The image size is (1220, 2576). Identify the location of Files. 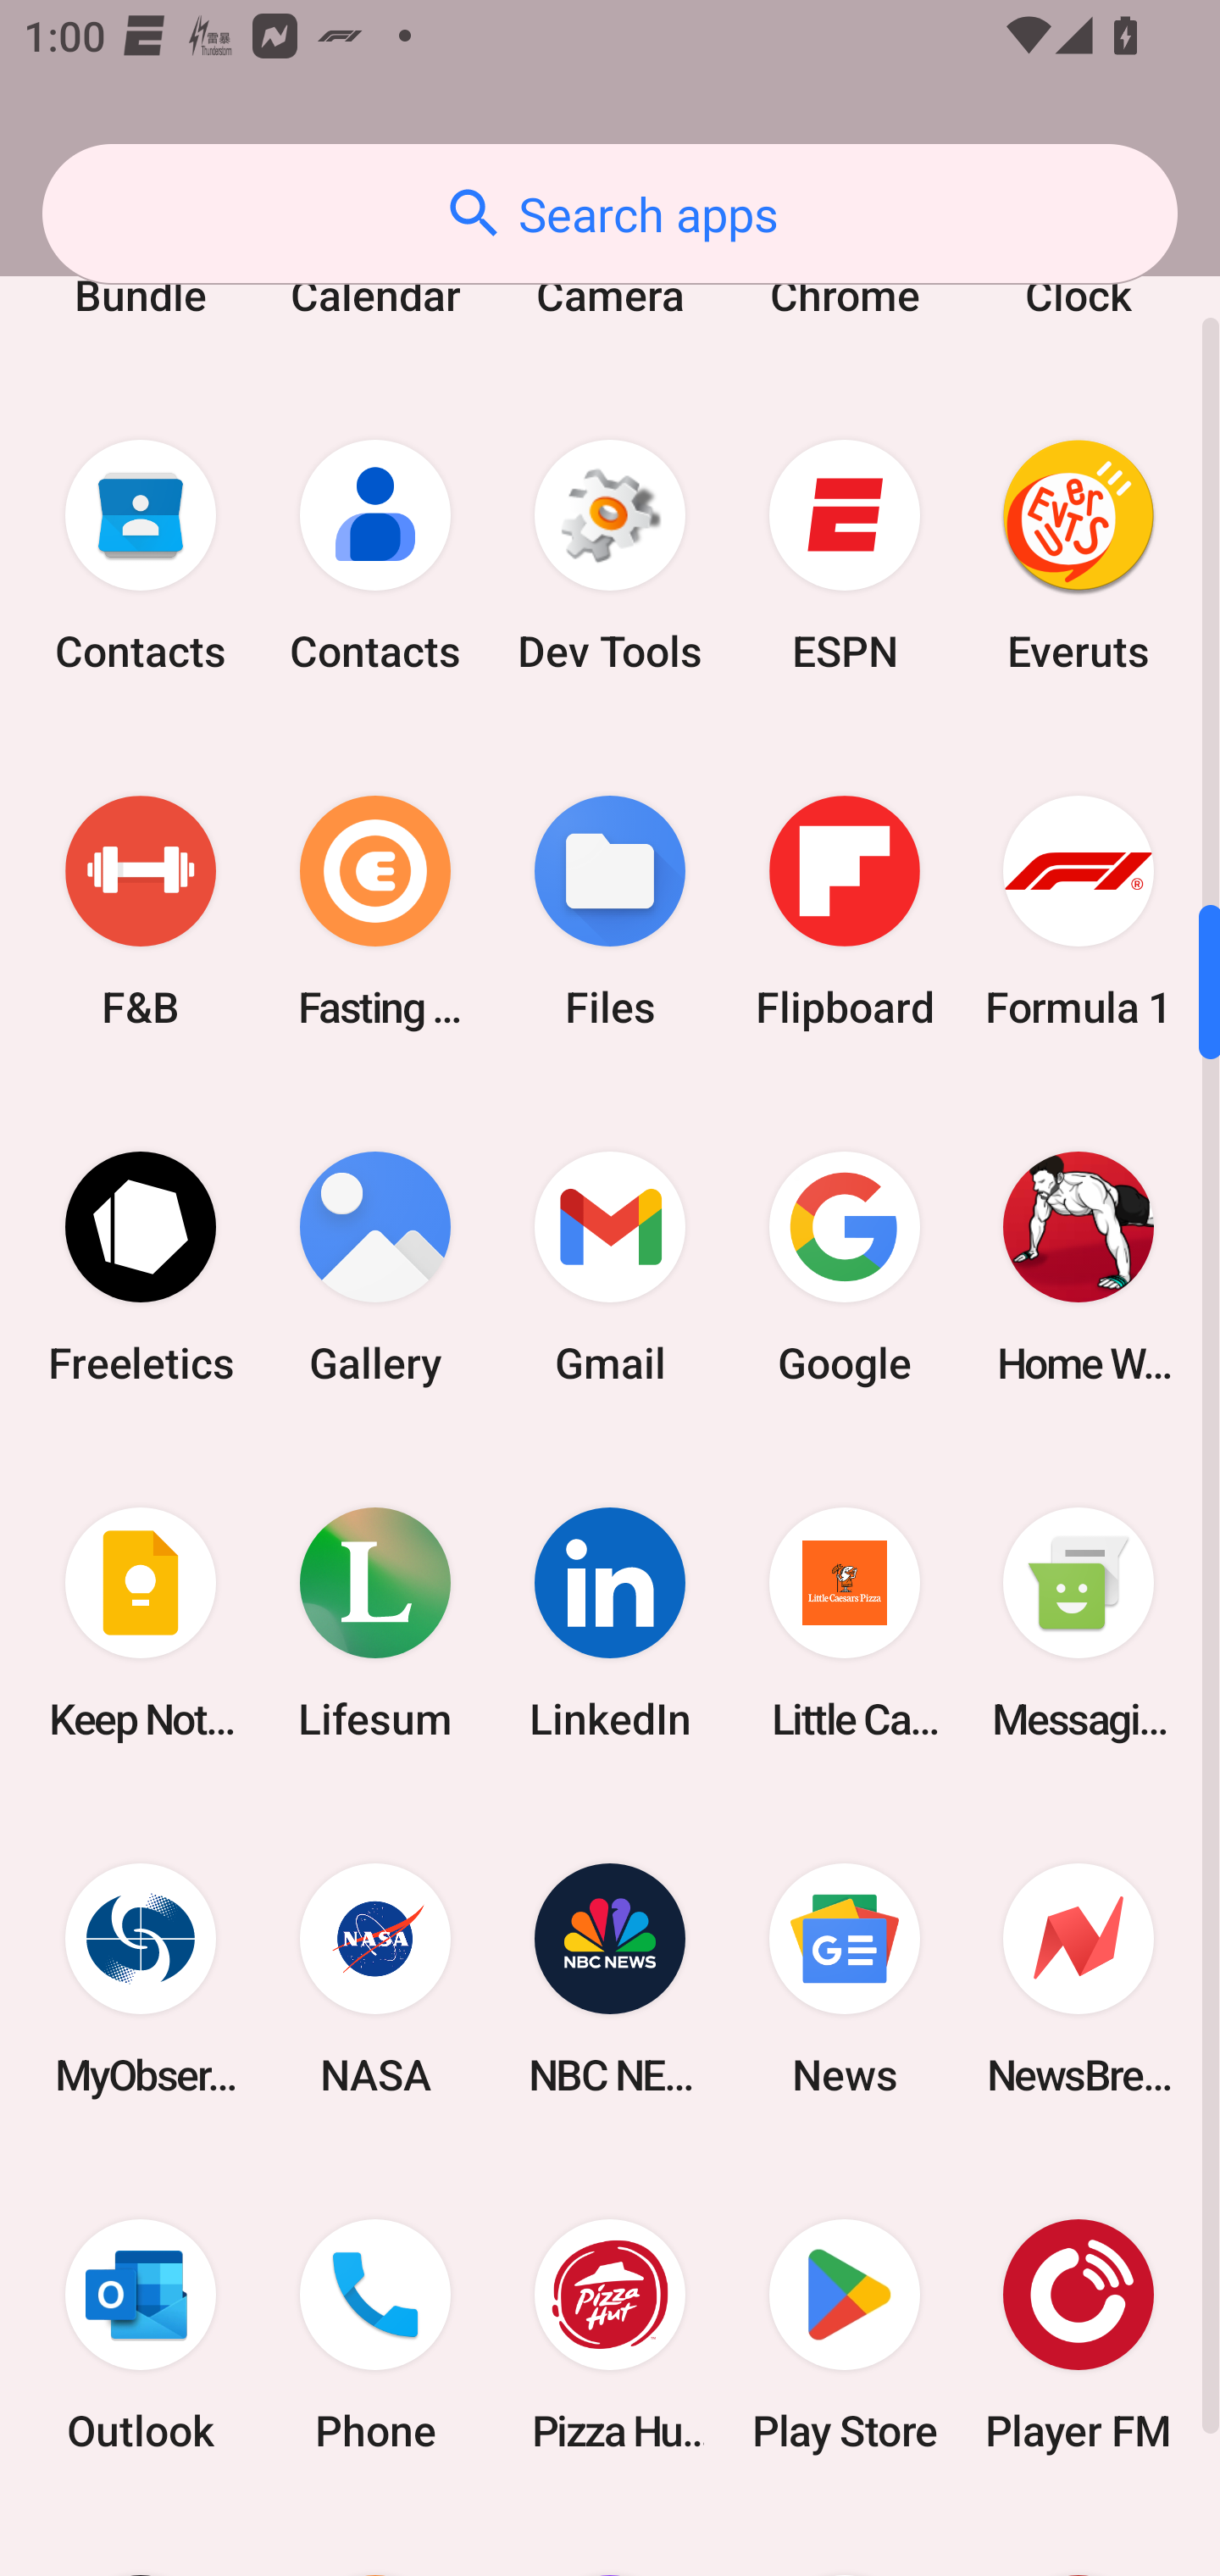
(610, 912).